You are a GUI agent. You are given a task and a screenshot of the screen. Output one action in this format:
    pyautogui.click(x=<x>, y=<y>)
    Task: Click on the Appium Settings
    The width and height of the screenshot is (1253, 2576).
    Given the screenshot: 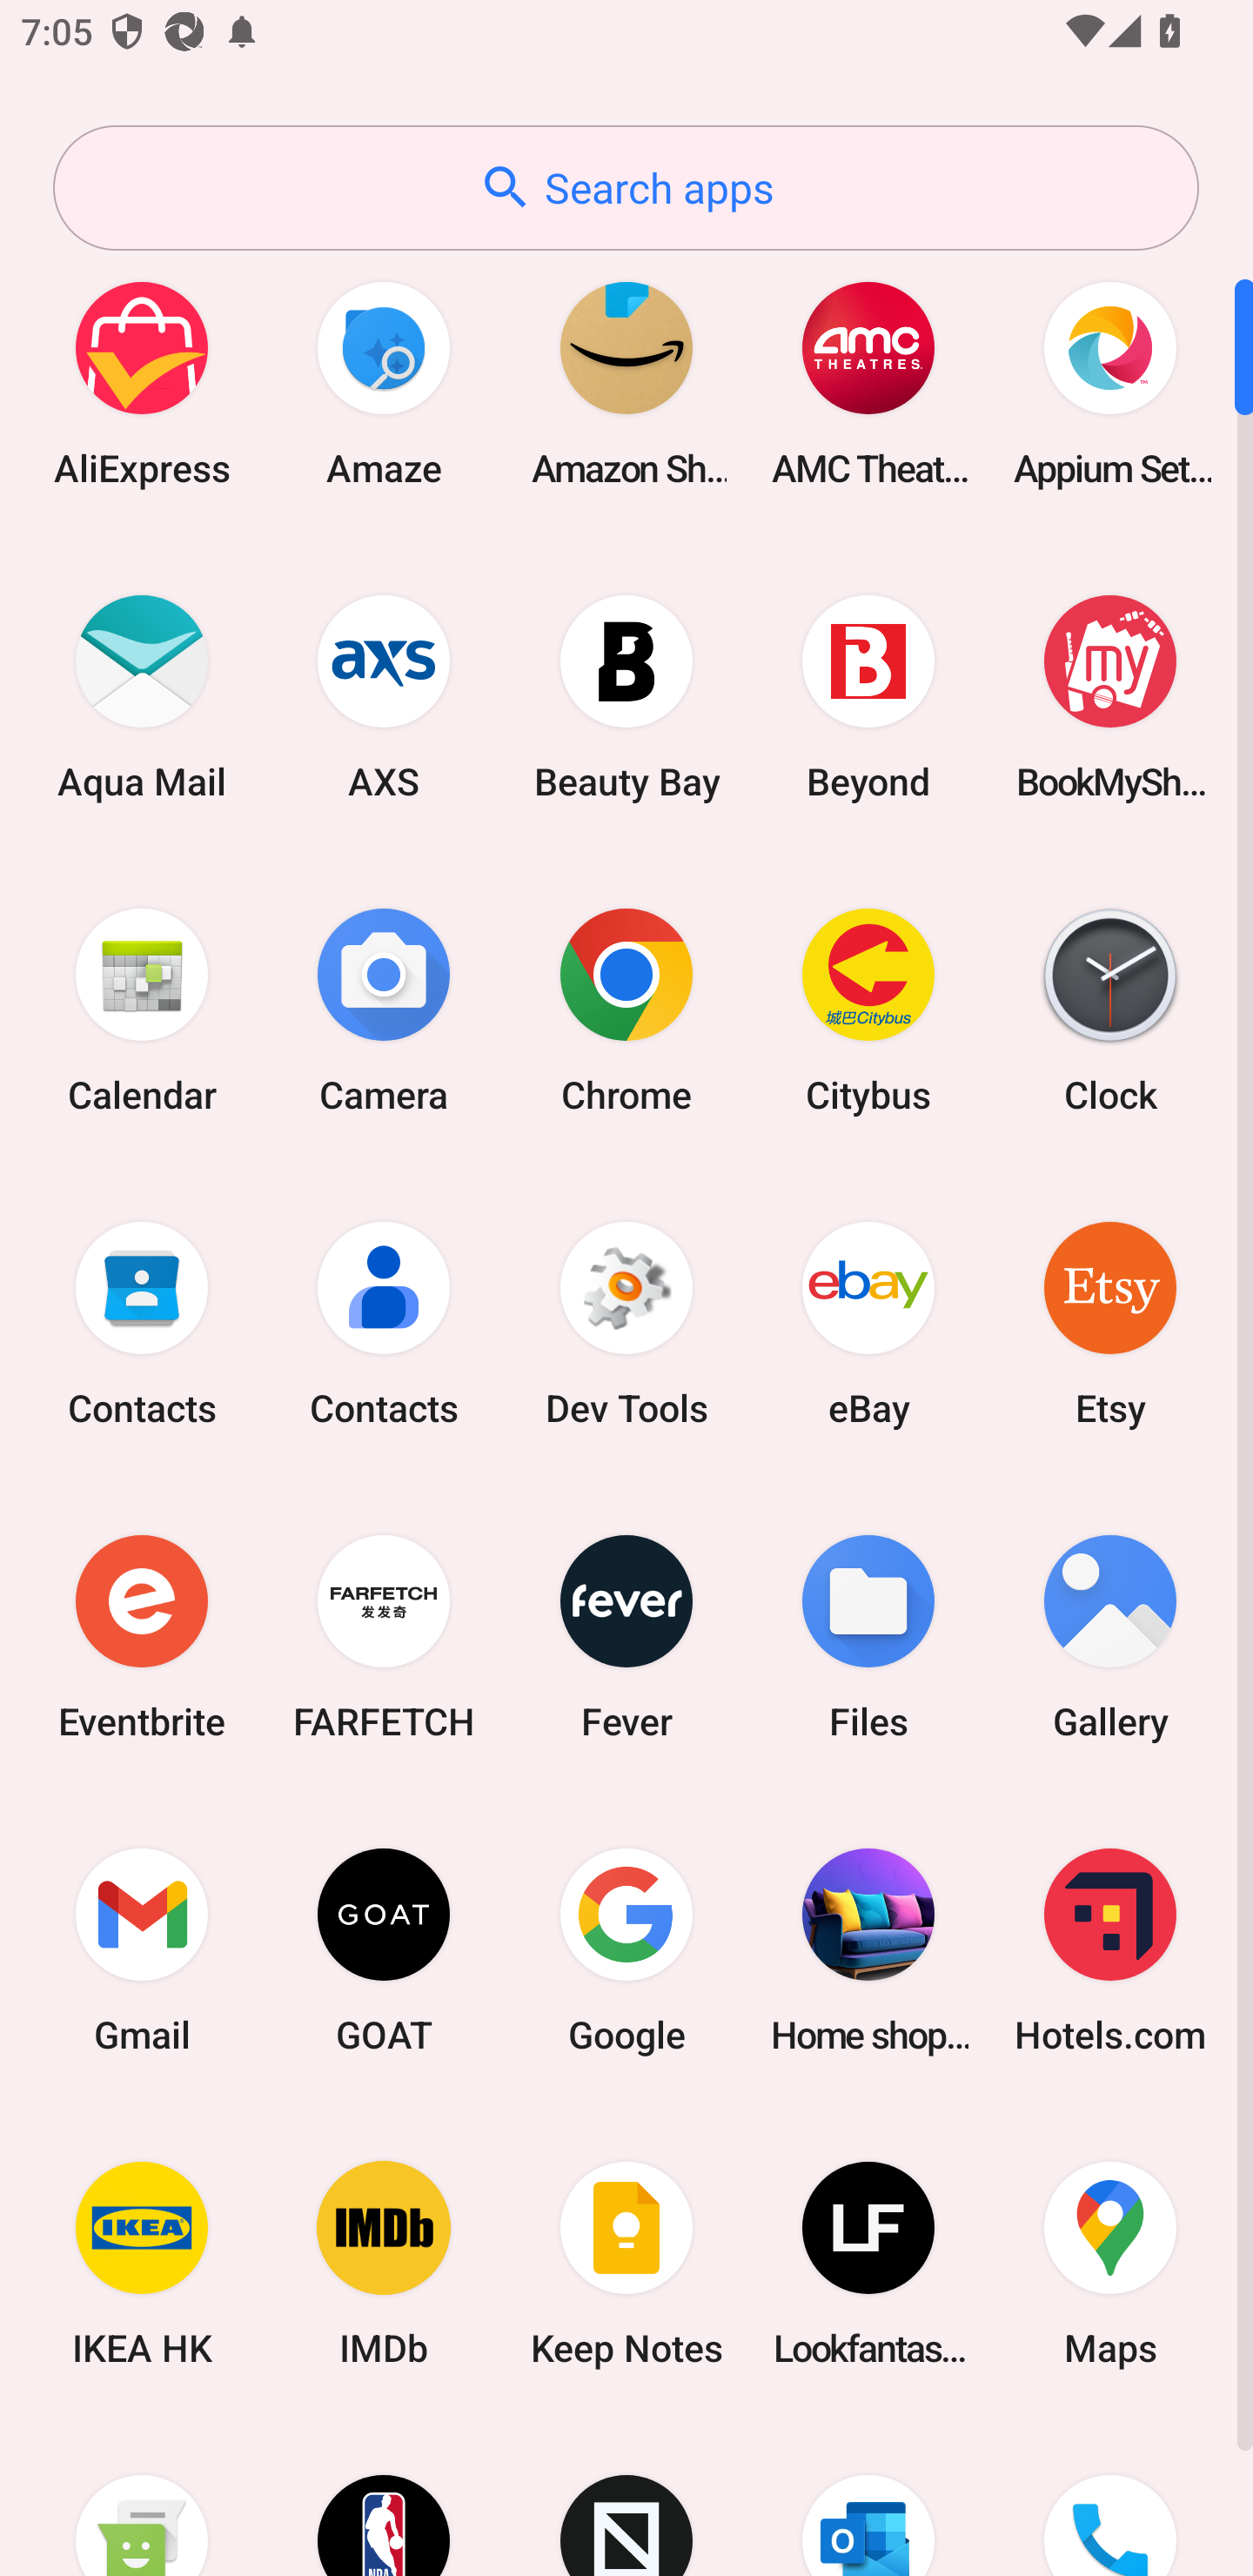 What is the action you would take?
    pyautogui.click(x=1110, y=383)
    